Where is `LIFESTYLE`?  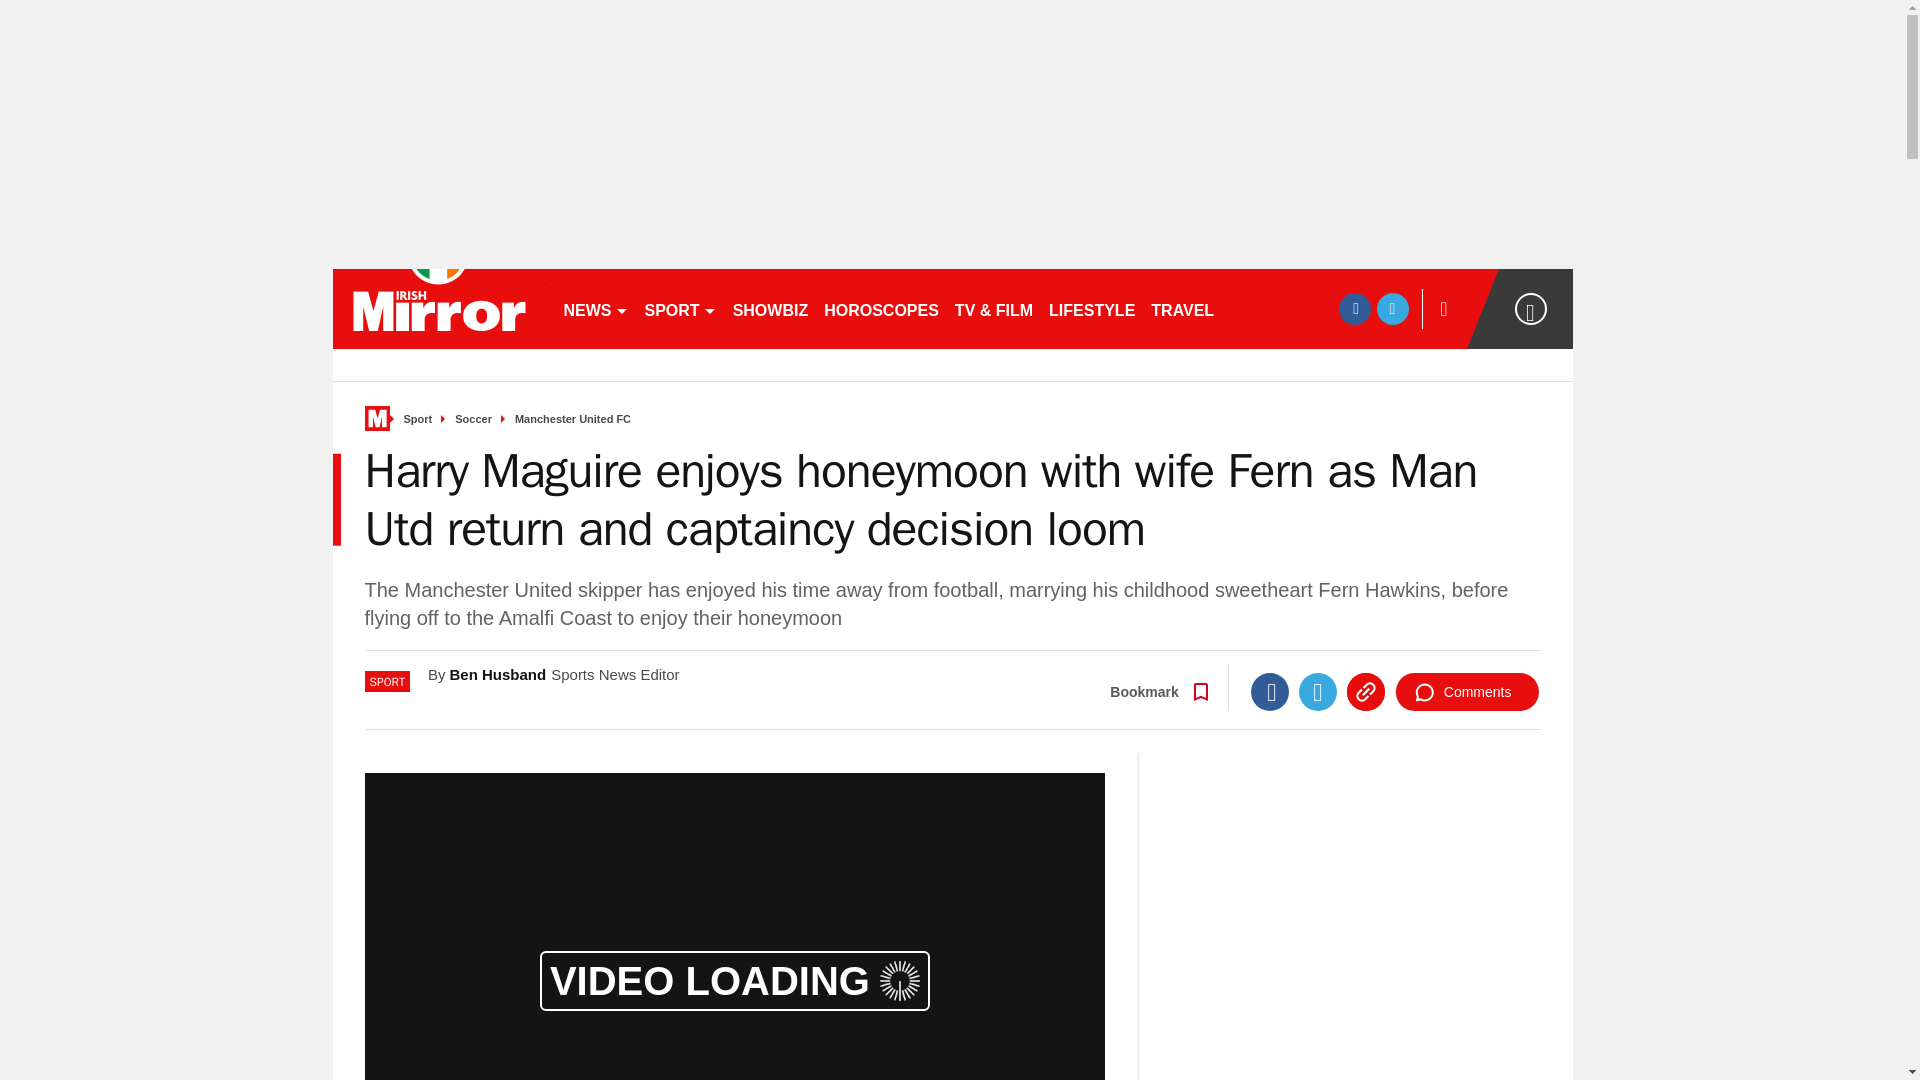
LIFESTYLE is located at coordinates (1091, 308).